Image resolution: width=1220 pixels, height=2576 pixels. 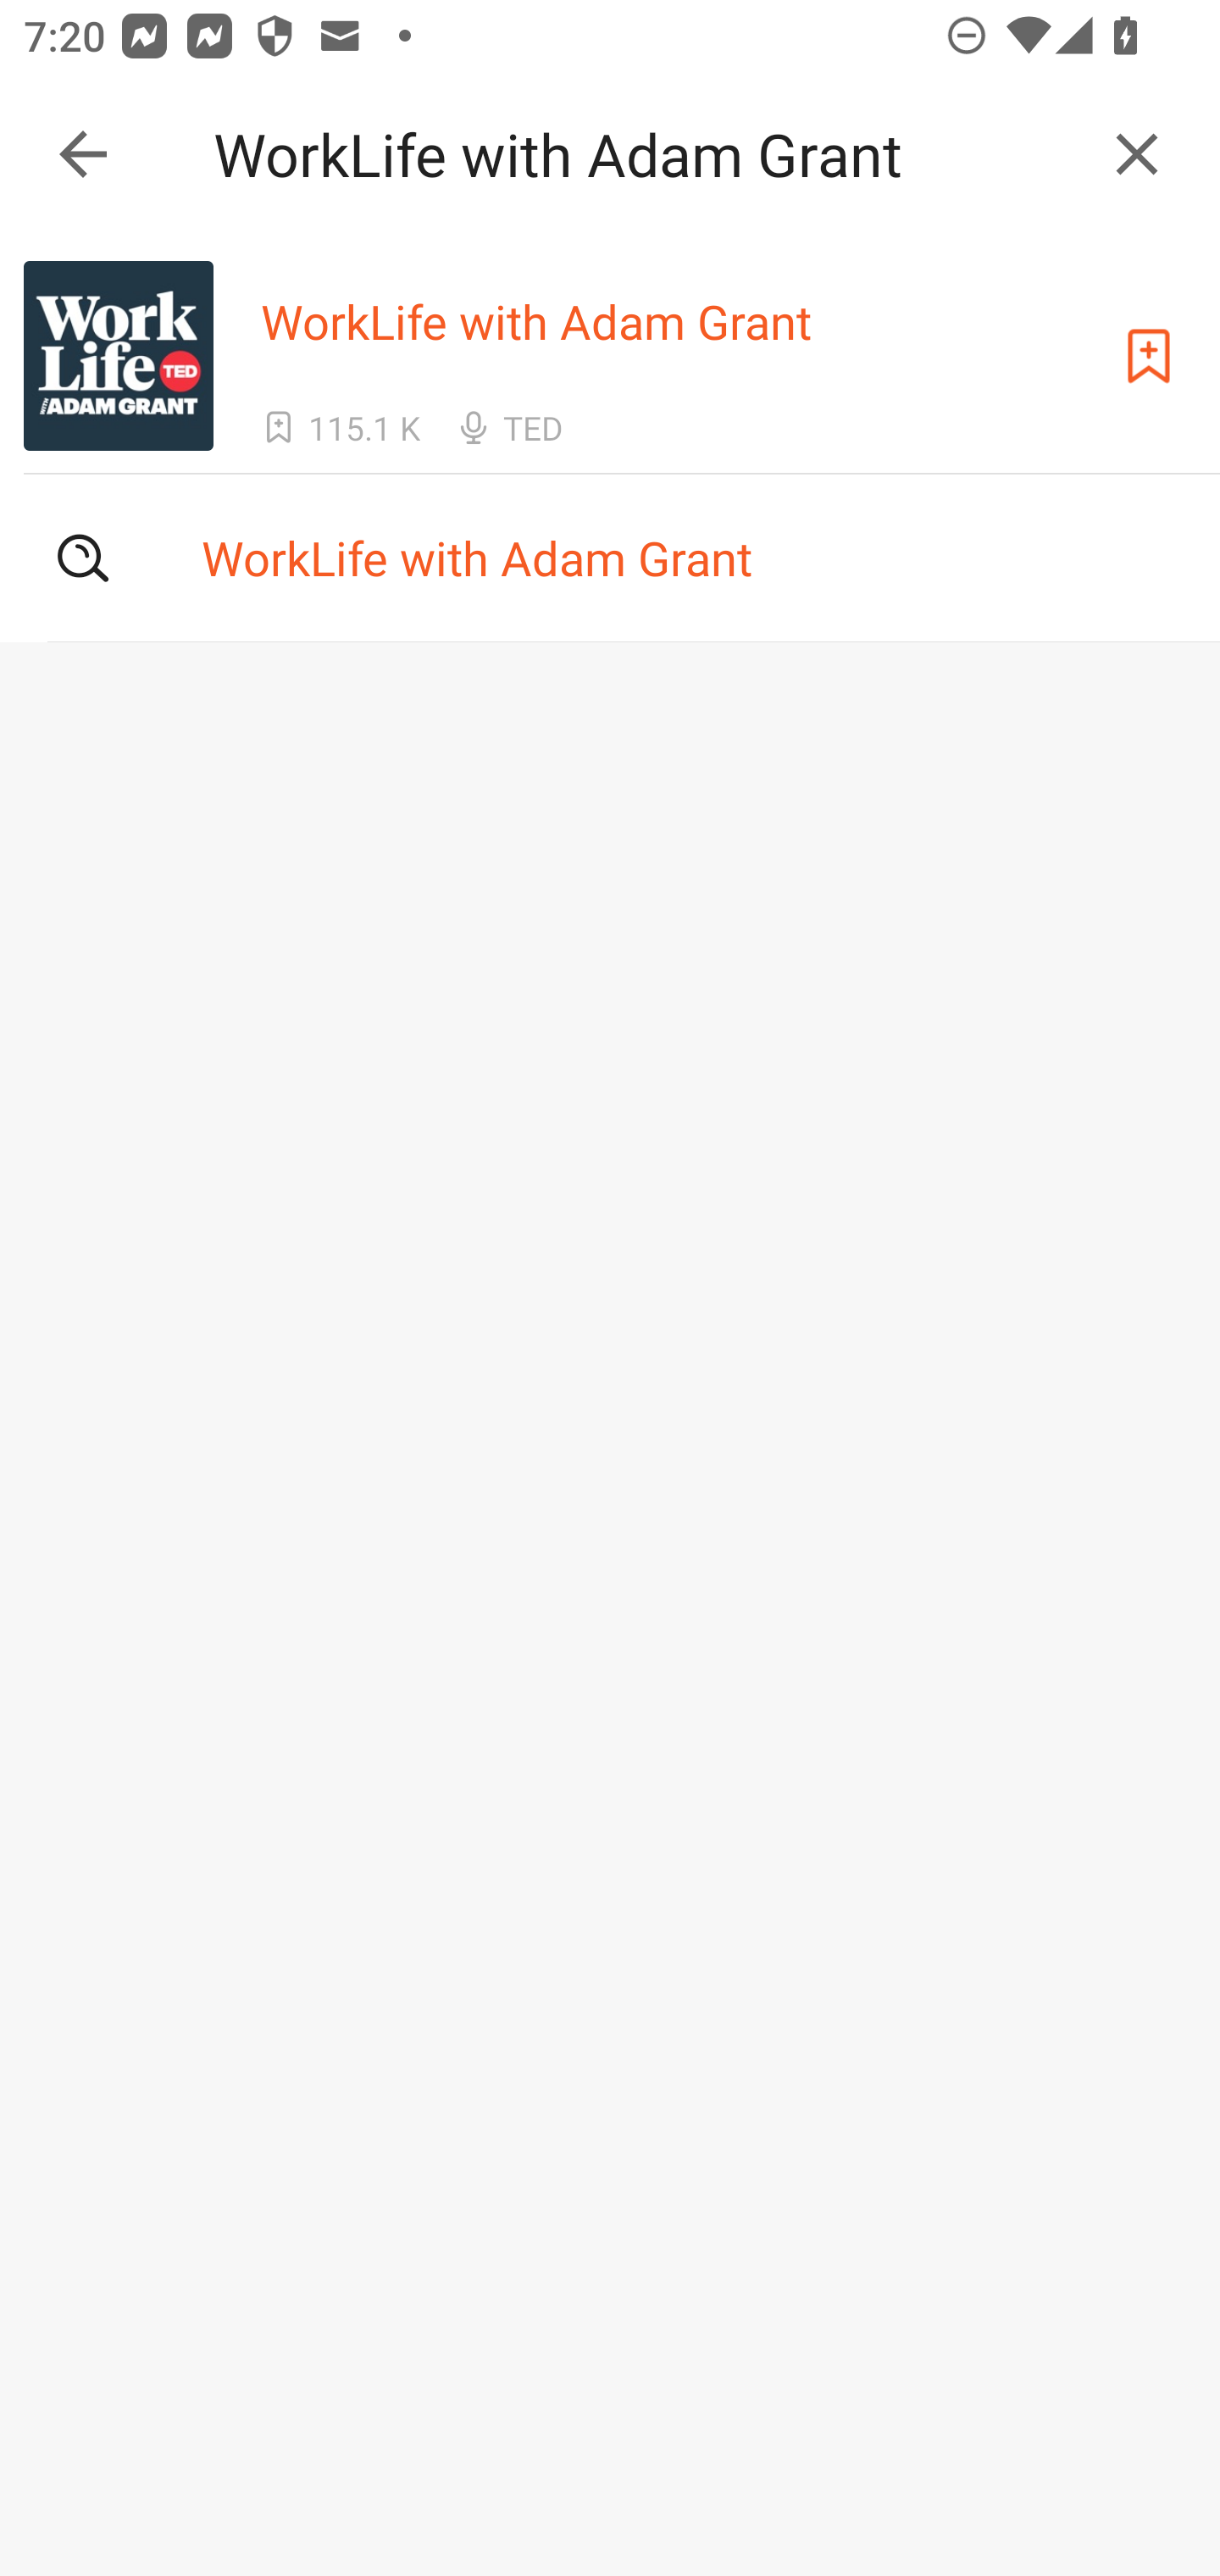 What do you see at coordinates (1149, 356) in the screenshot?
I see `Subscribe` at bounding box center [1149, 356].